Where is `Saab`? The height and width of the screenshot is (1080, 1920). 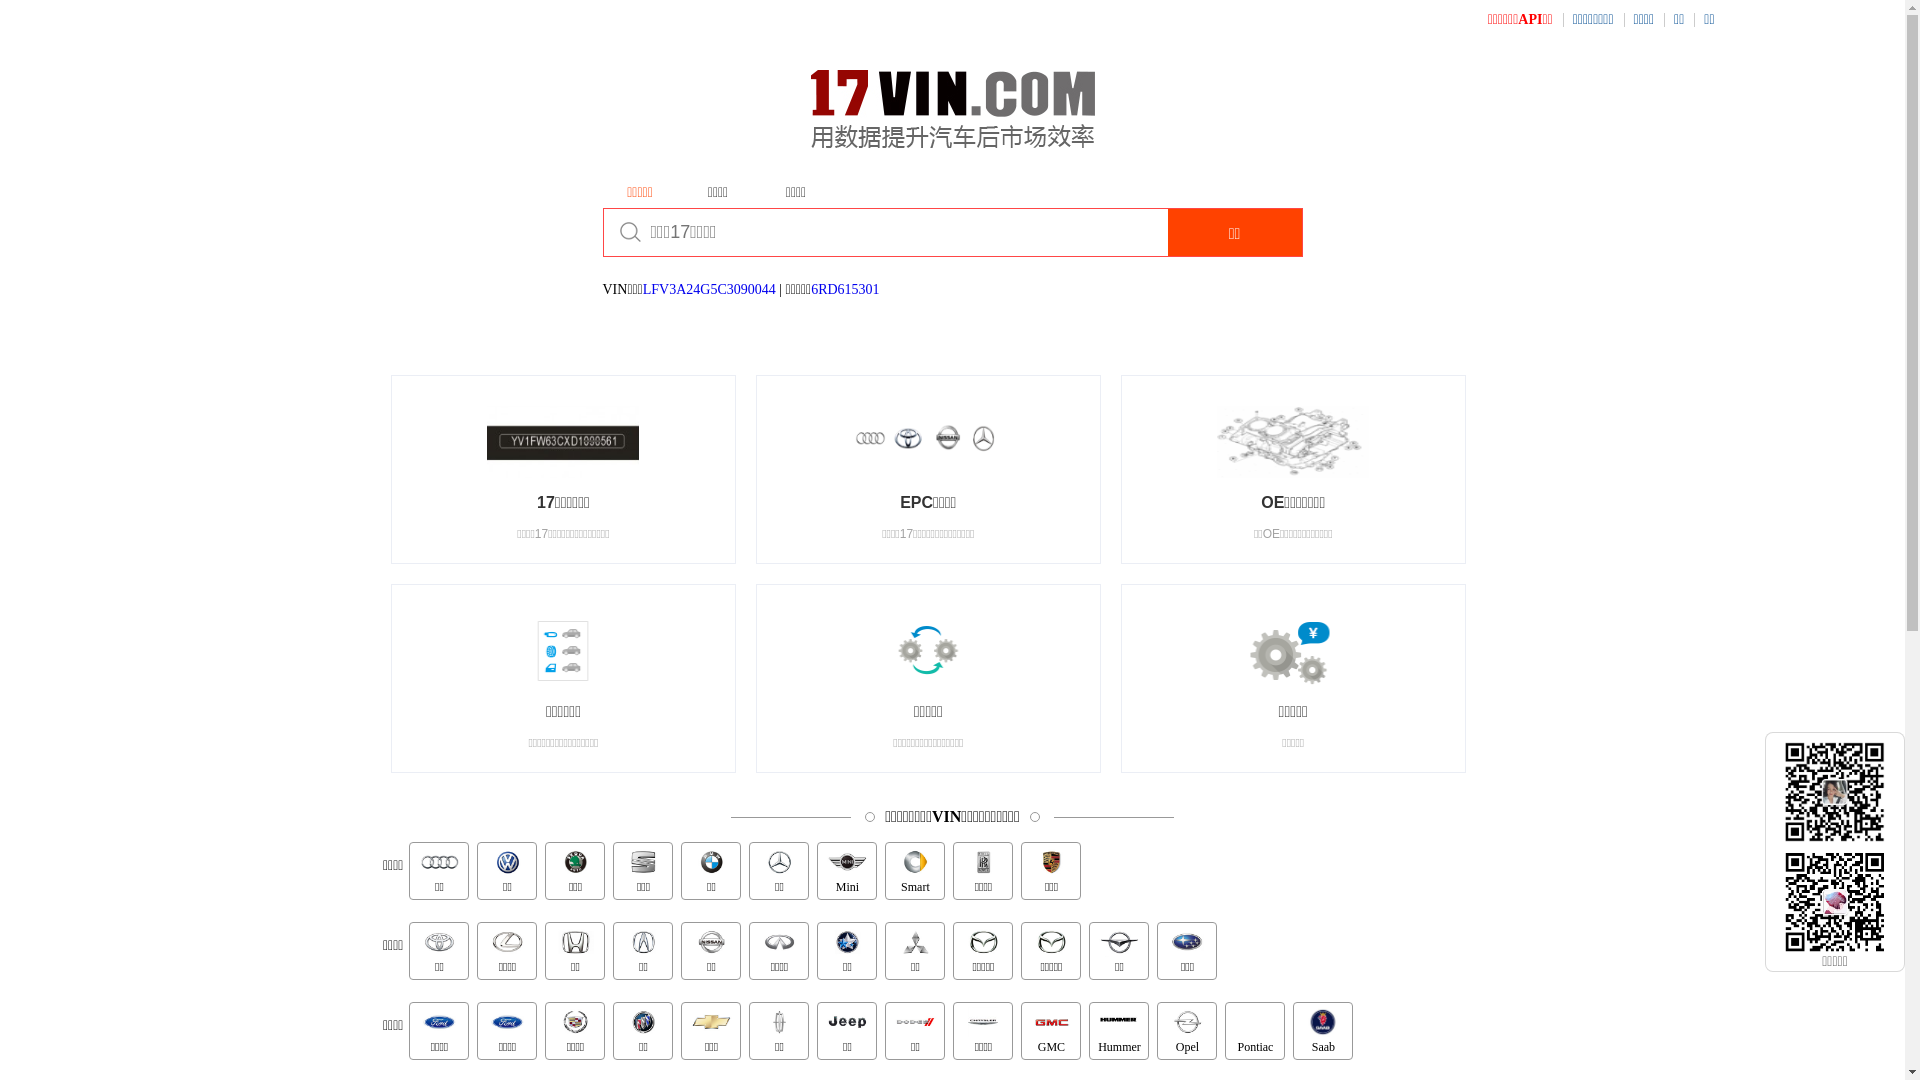
Saab is located at coordinates (1323, 1031).